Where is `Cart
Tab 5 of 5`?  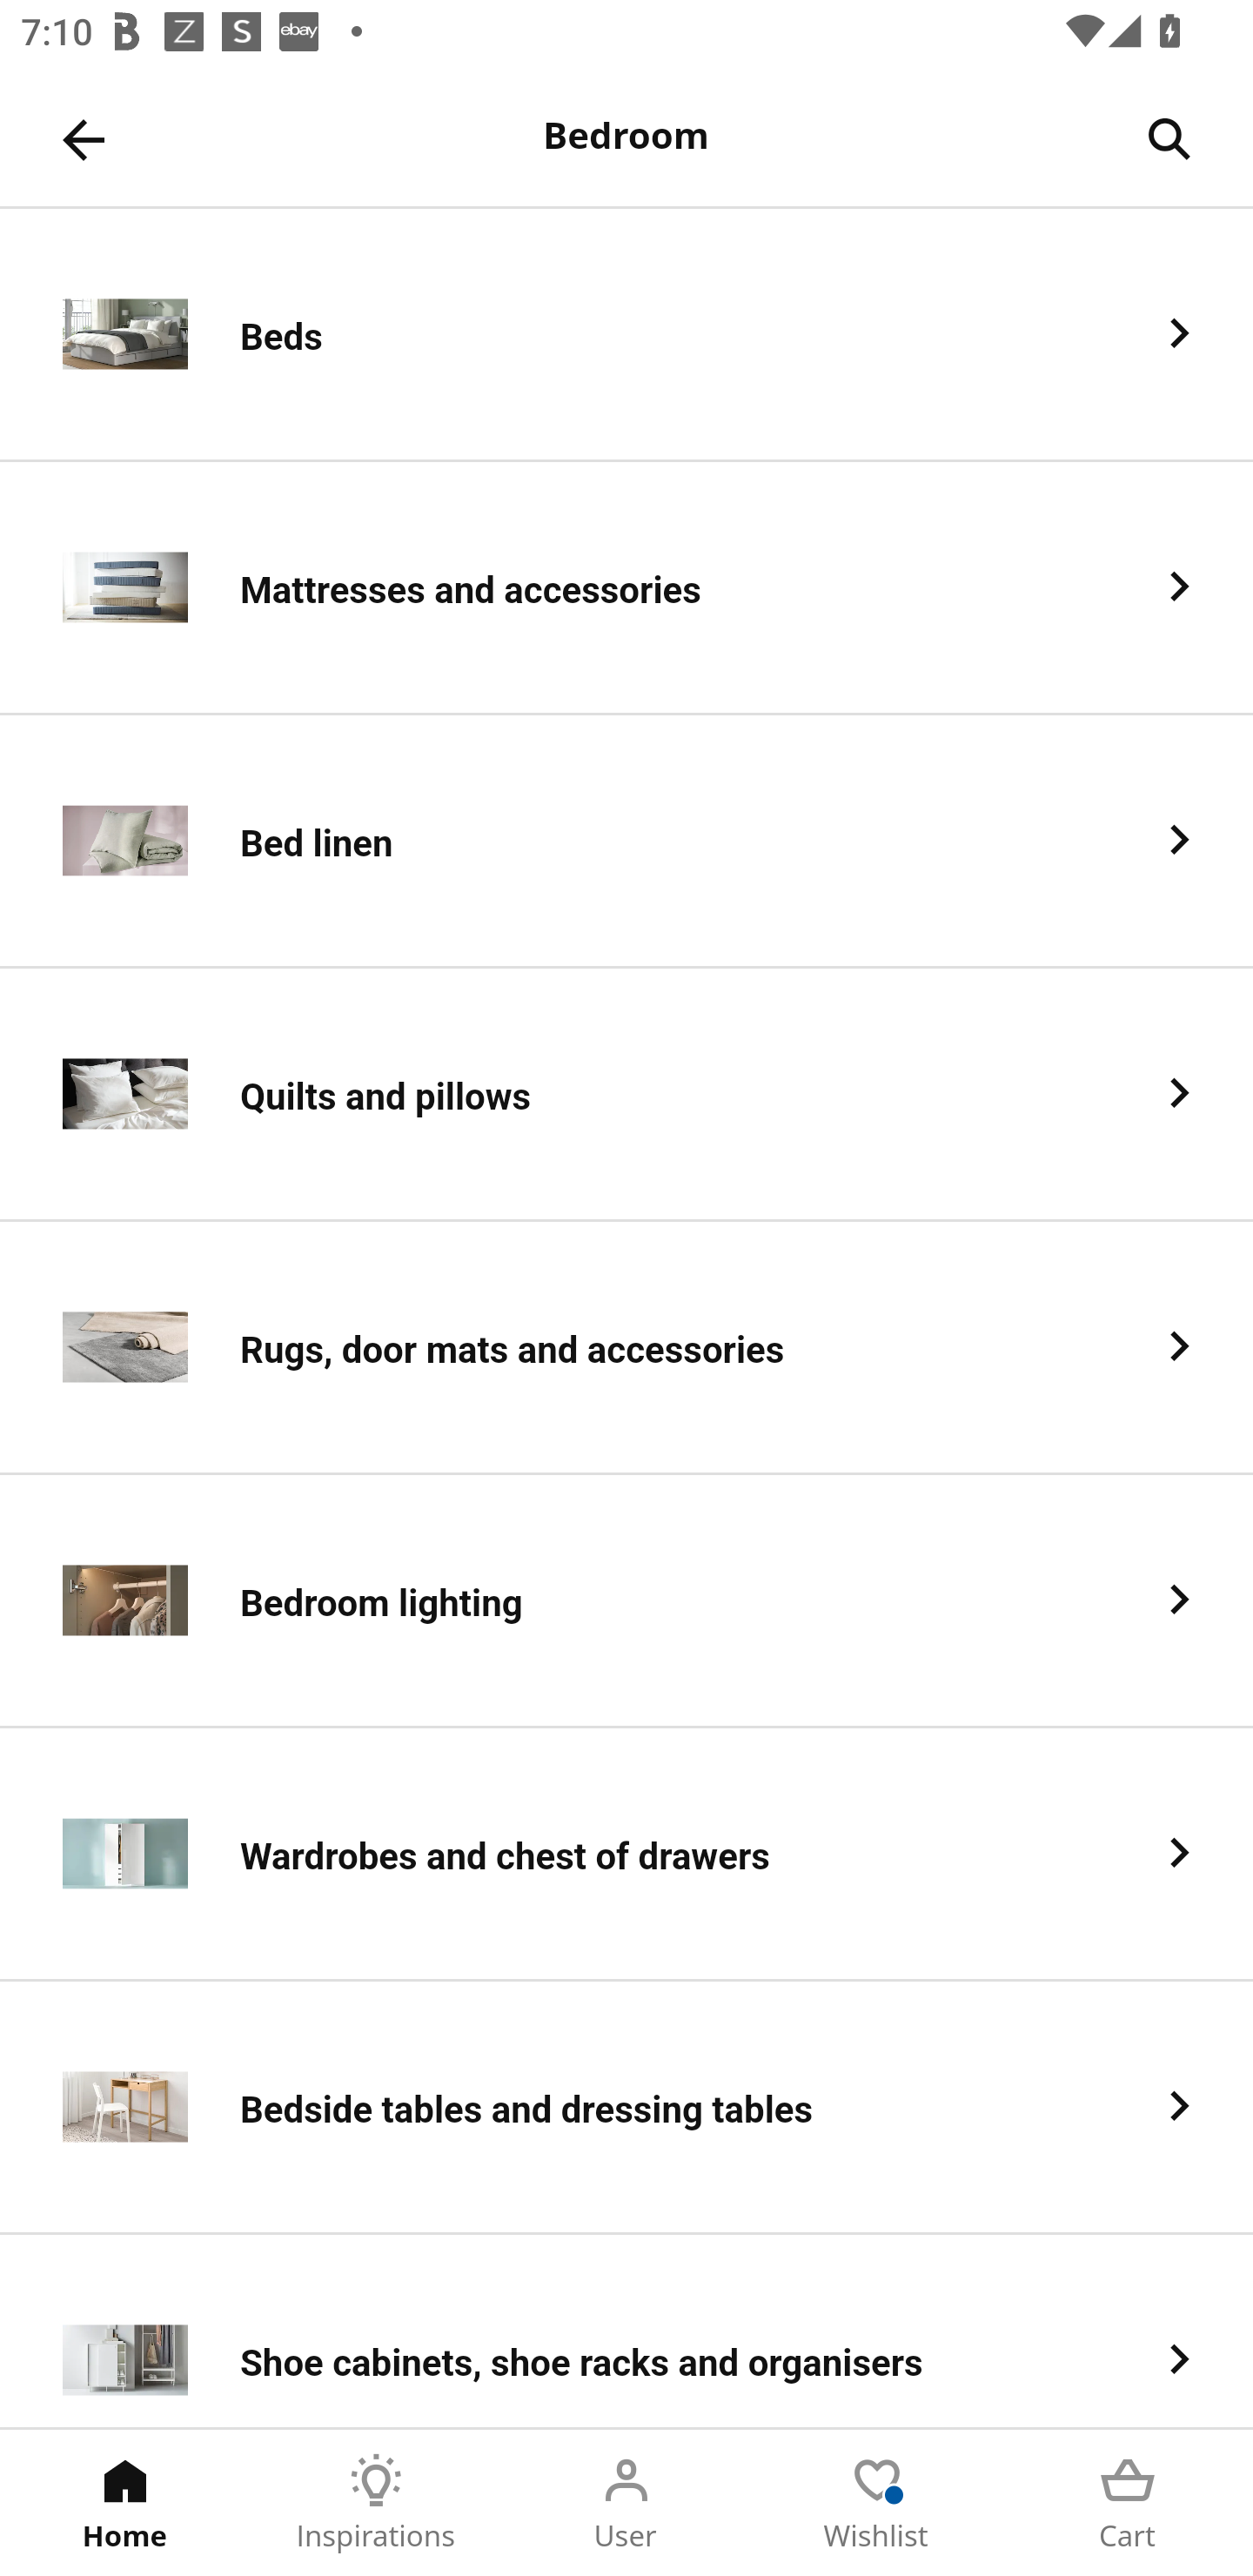 Cart
Tab 5 of 5 is located at coordinates (1128, 2503).